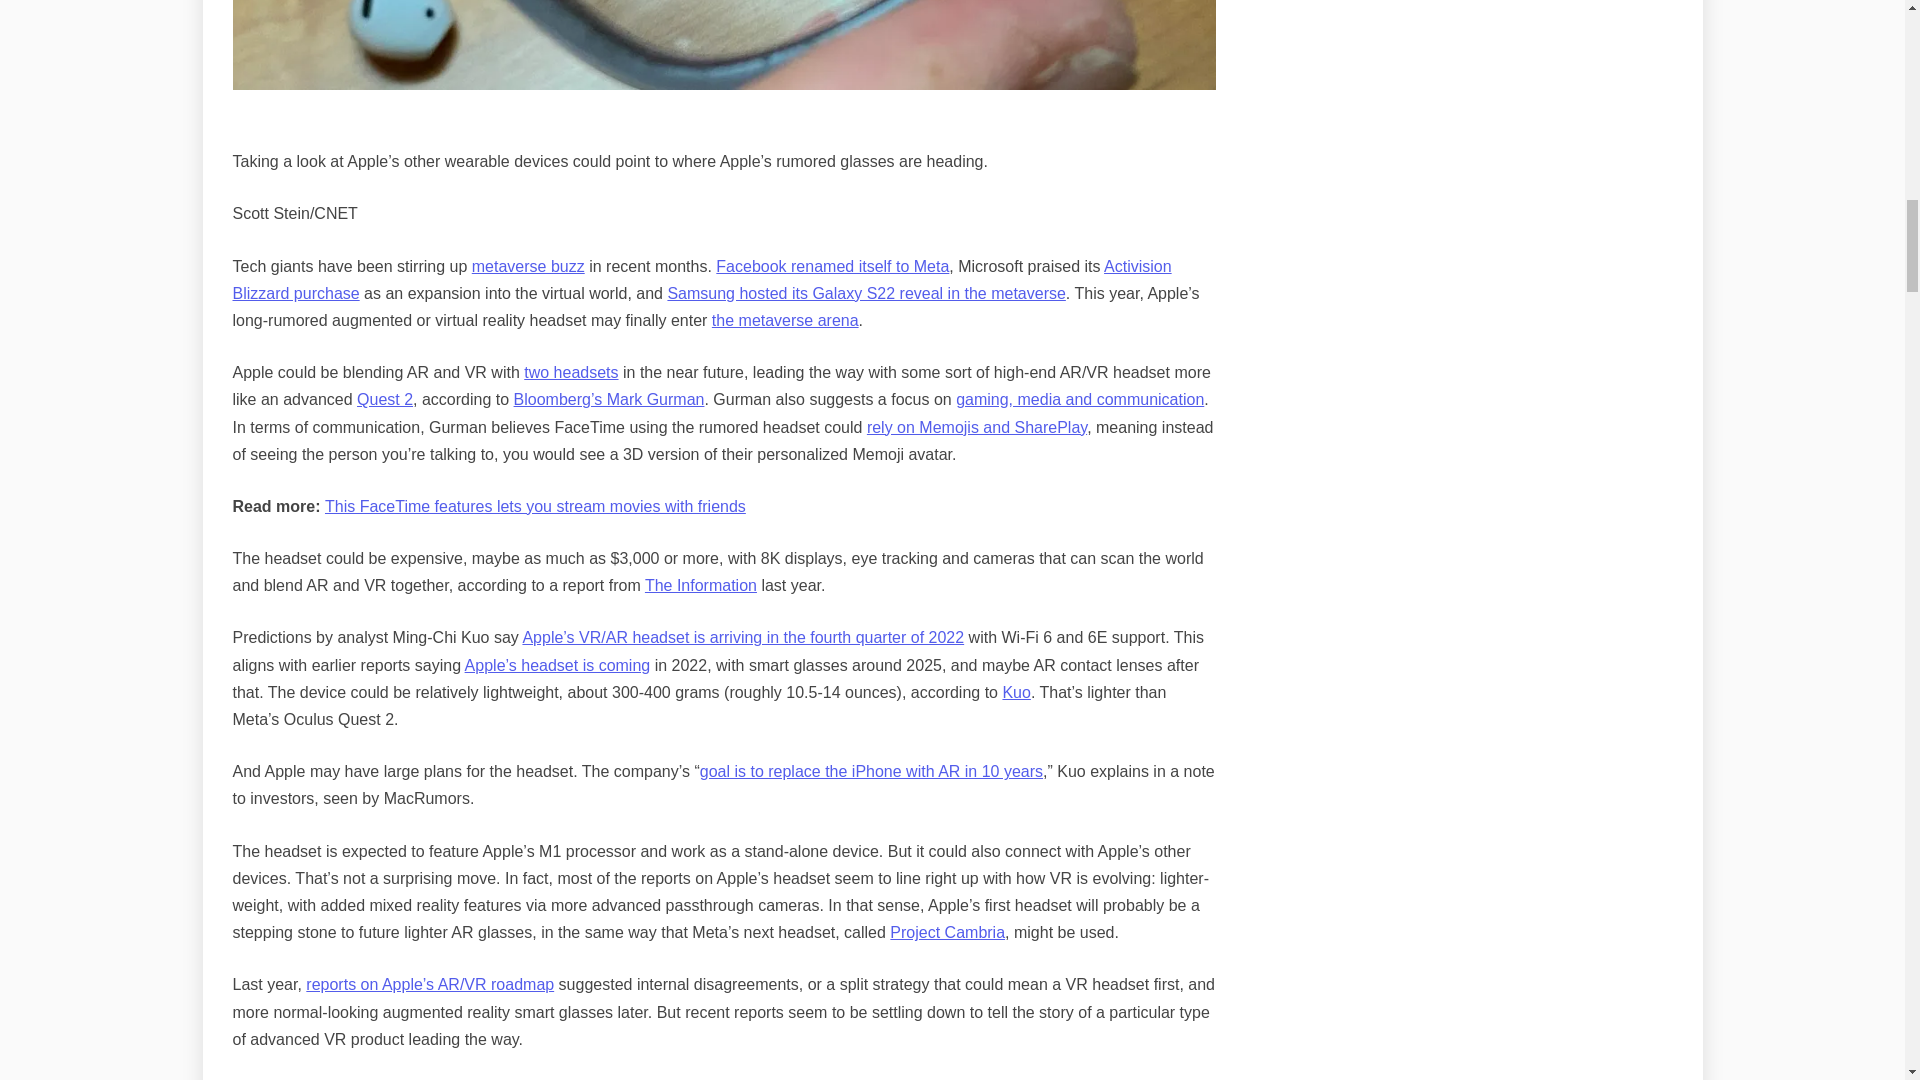 The image size is (1920, 1080). I want to click on Facebook renamed itself to Meta, so click(832, 266).